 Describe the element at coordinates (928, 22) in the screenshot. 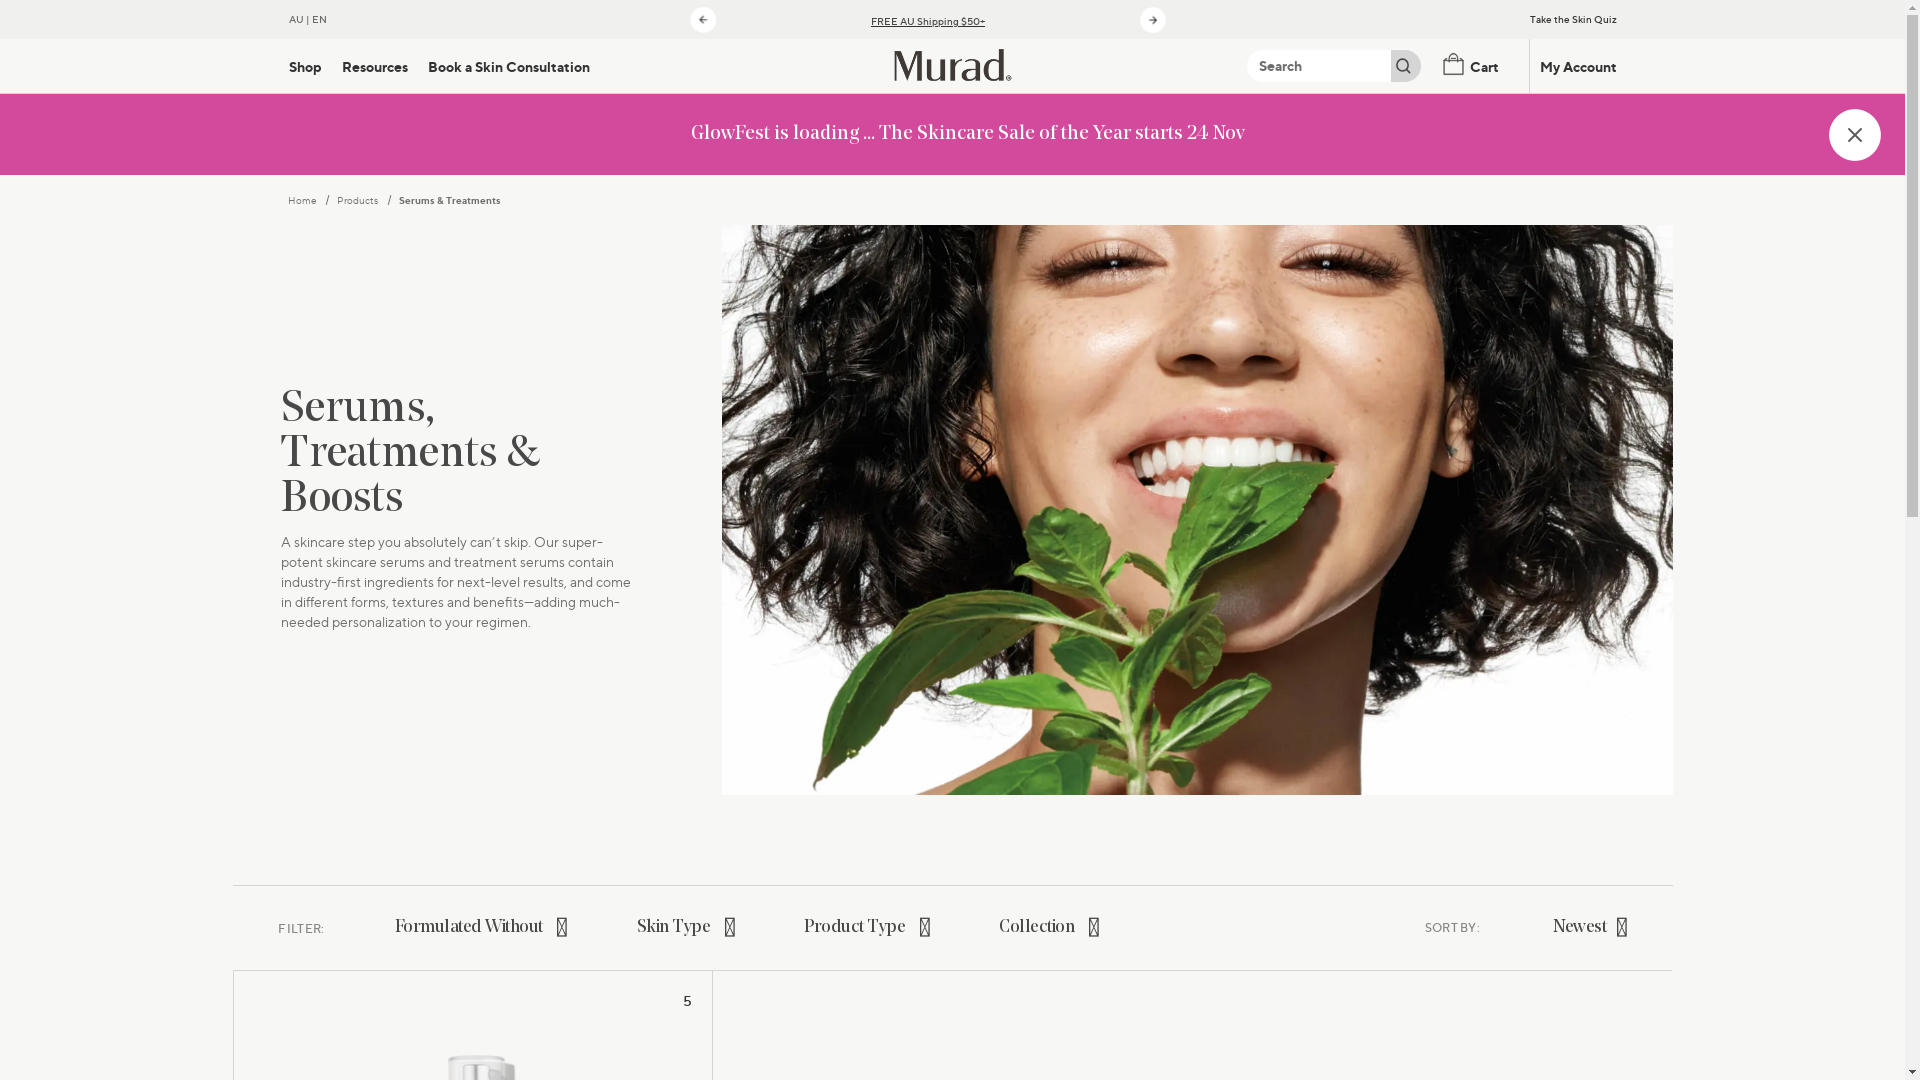

I see `FREE AU Shipping $50+` at that location.